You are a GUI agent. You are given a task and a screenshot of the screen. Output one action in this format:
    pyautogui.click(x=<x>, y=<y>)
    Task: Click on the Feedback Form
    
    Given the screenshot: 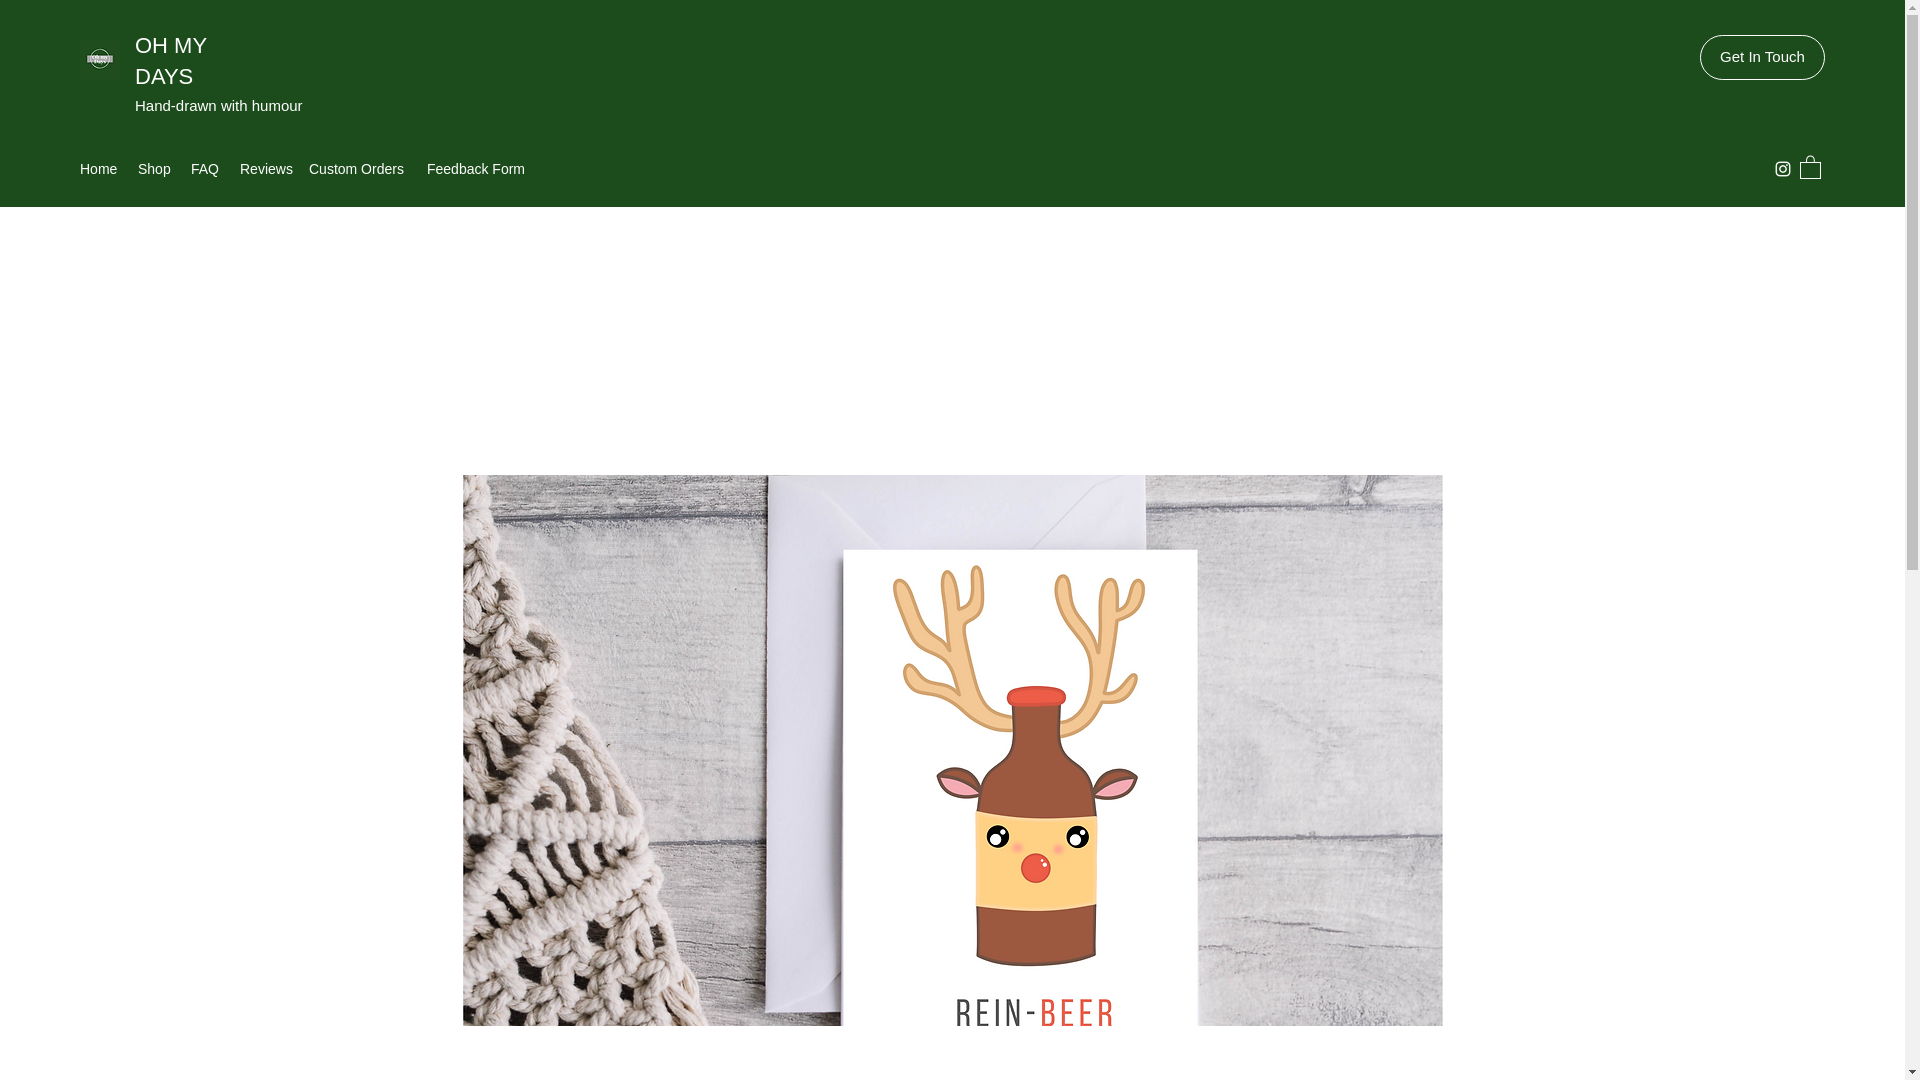 What is the action you would take?
    pyautogui.click(x=476, y=168)
    